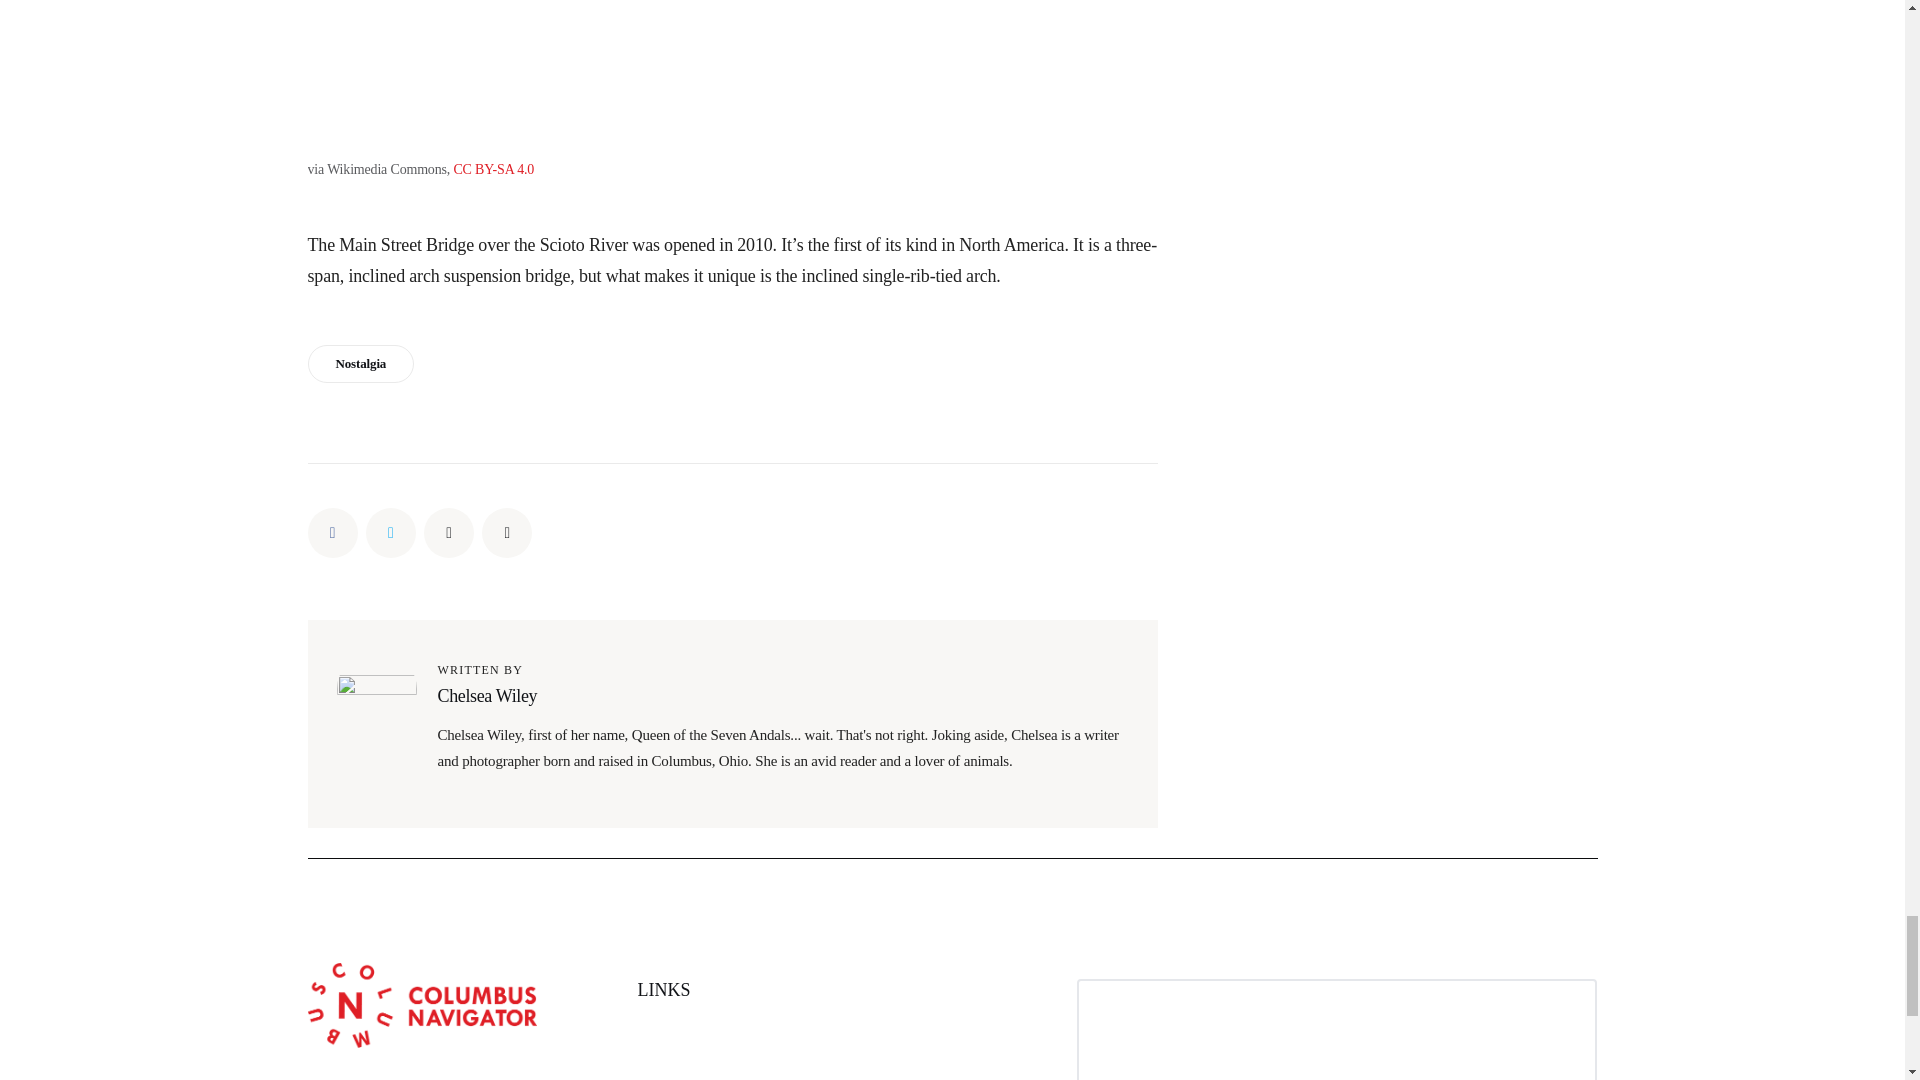 Image resolution: width=1920 pixels, height=1080 pixels. What do you see at coordinates (506, 532) in the screenshot?
I see `Copy URL to clipboard` at bounding box center [506, 532].